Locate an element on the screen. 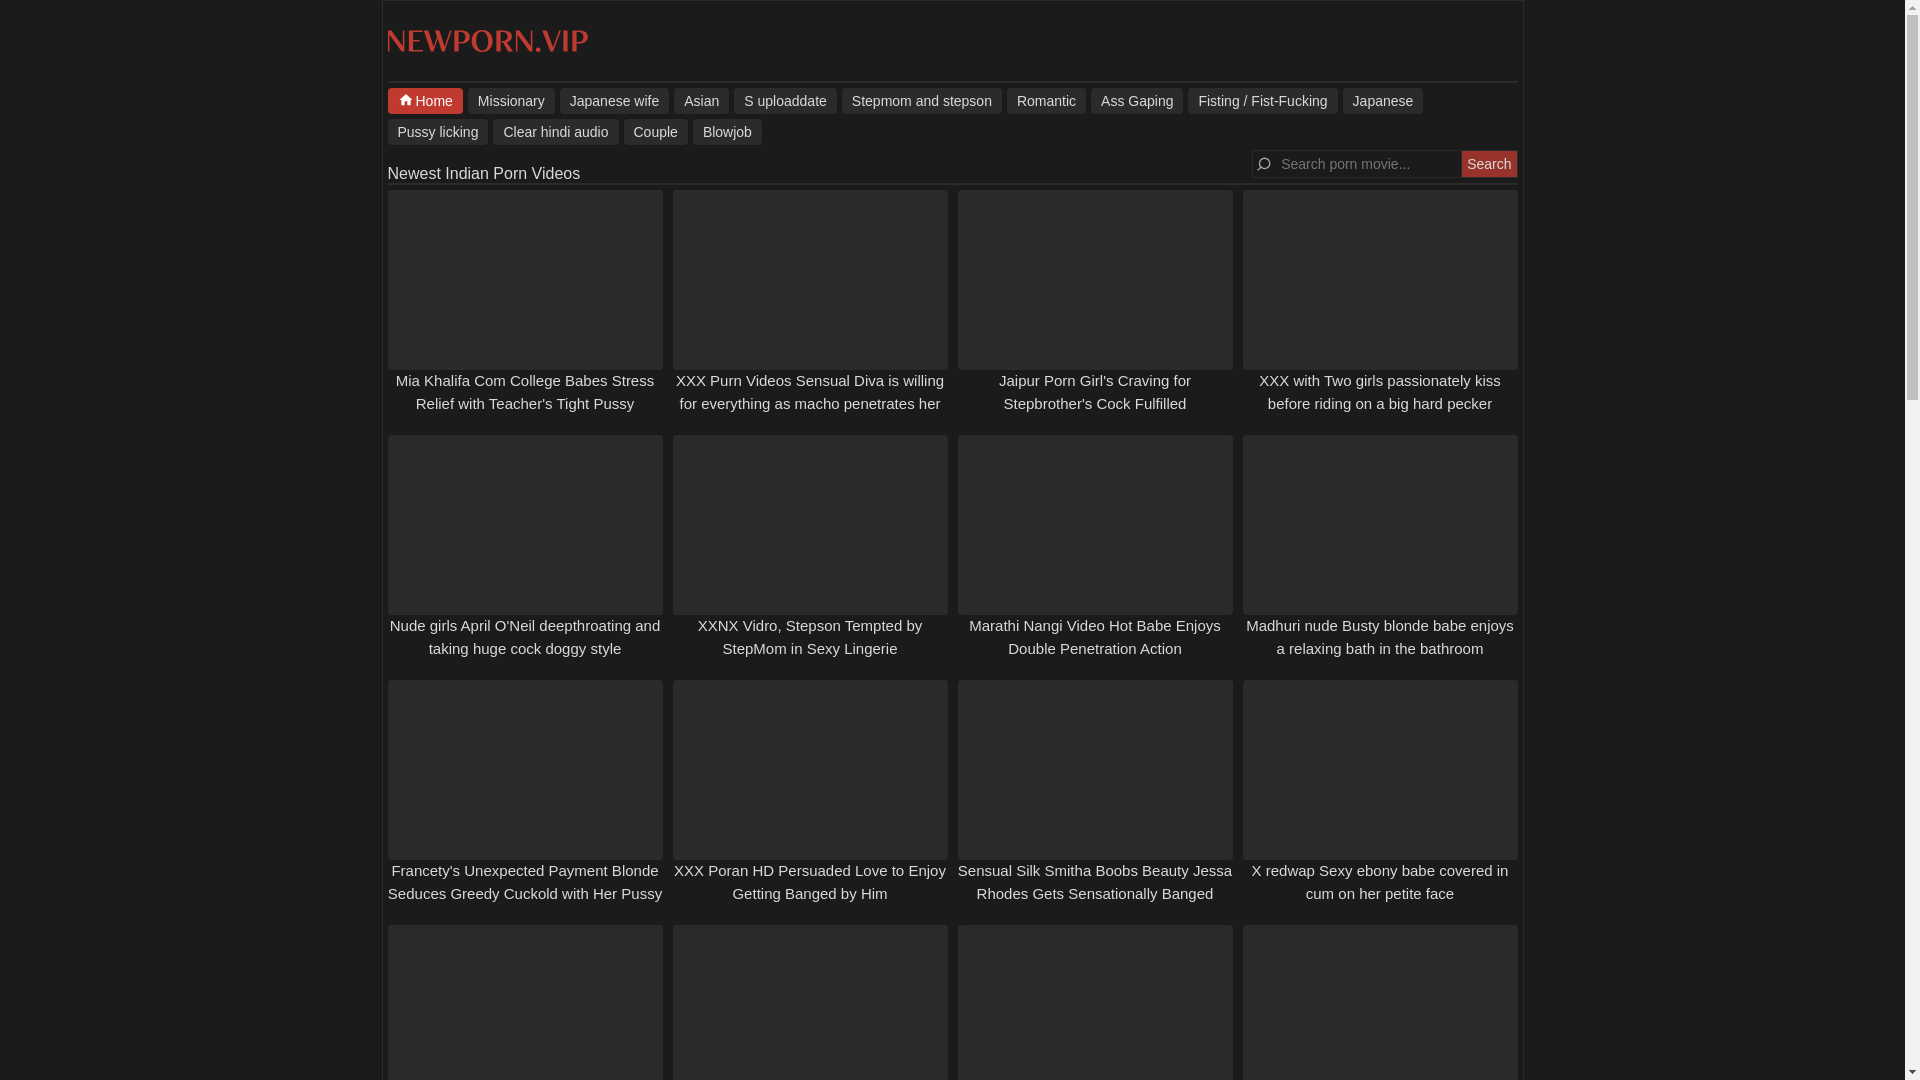 The image size is (1920, 1080). Blowjob is located at coordinates (728, 131).